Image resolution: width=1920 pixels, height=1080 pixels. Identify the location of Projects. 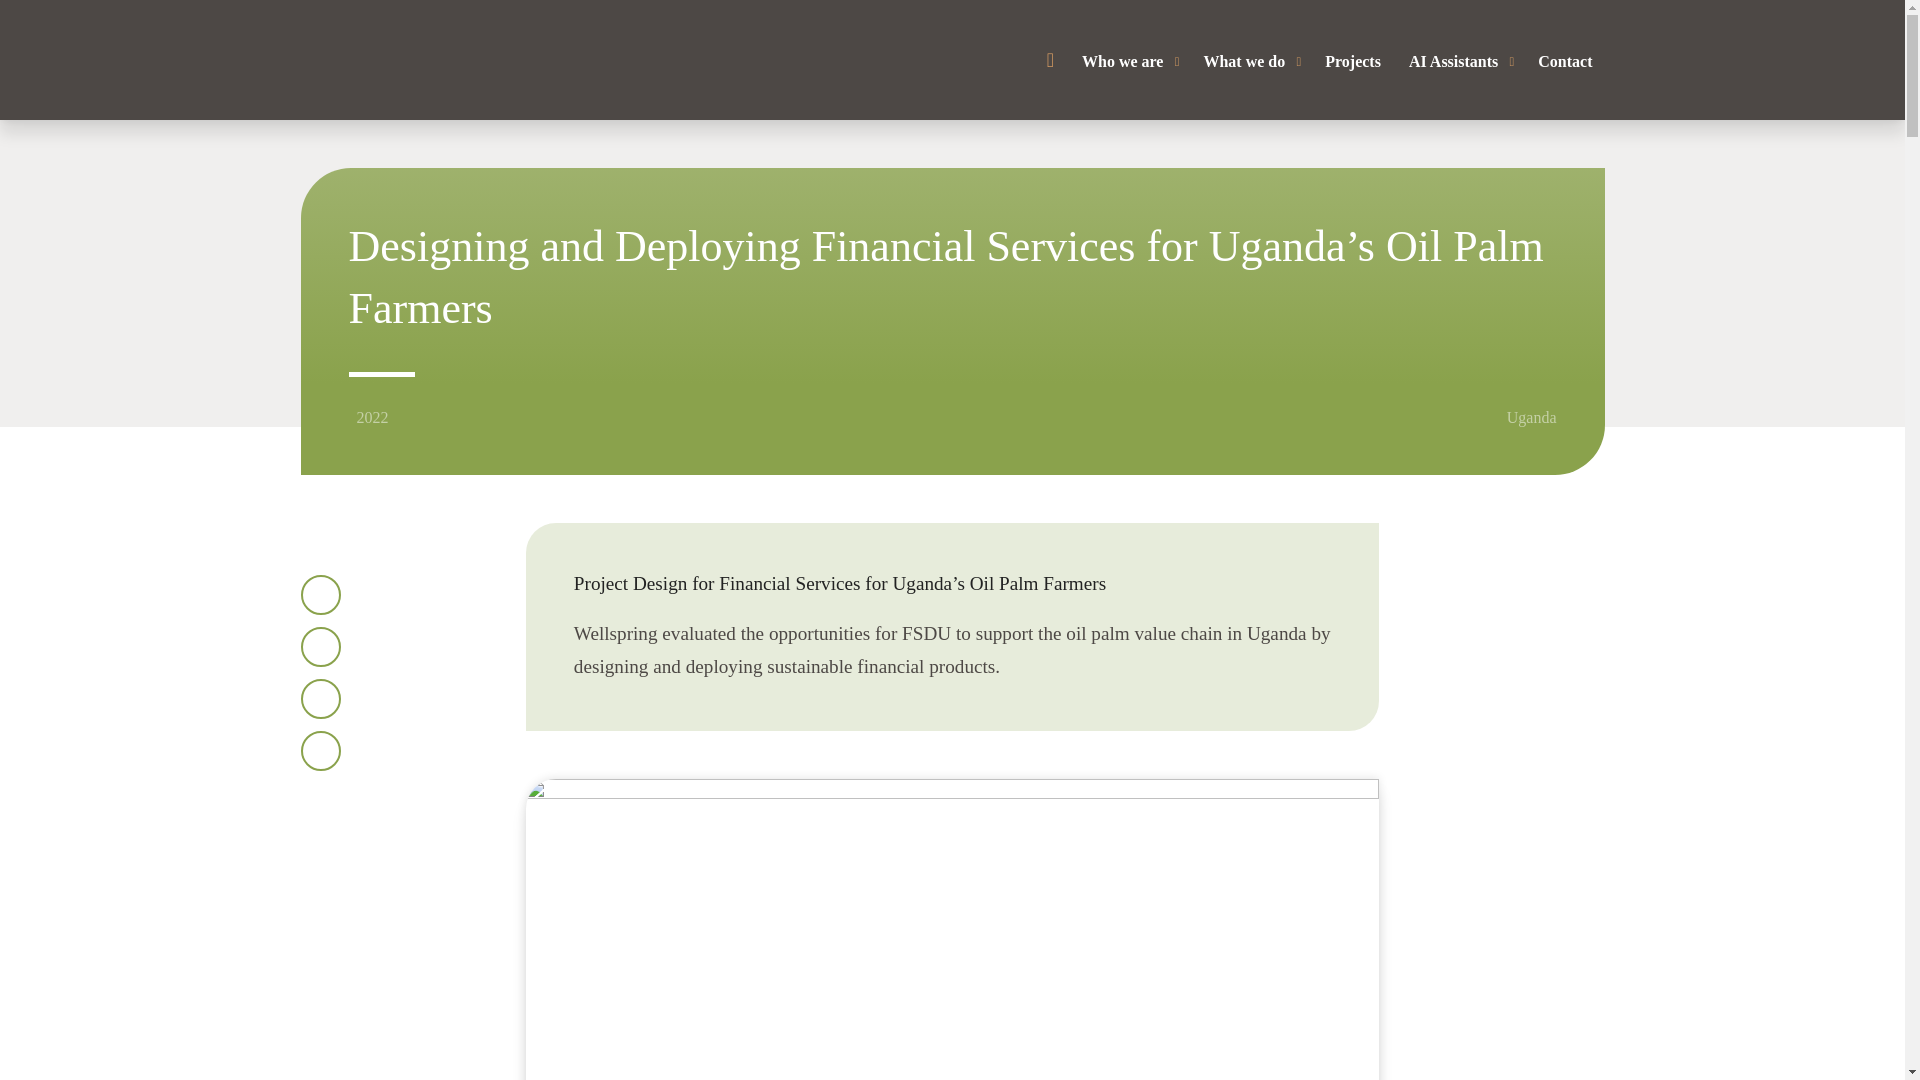
(1353, 62).